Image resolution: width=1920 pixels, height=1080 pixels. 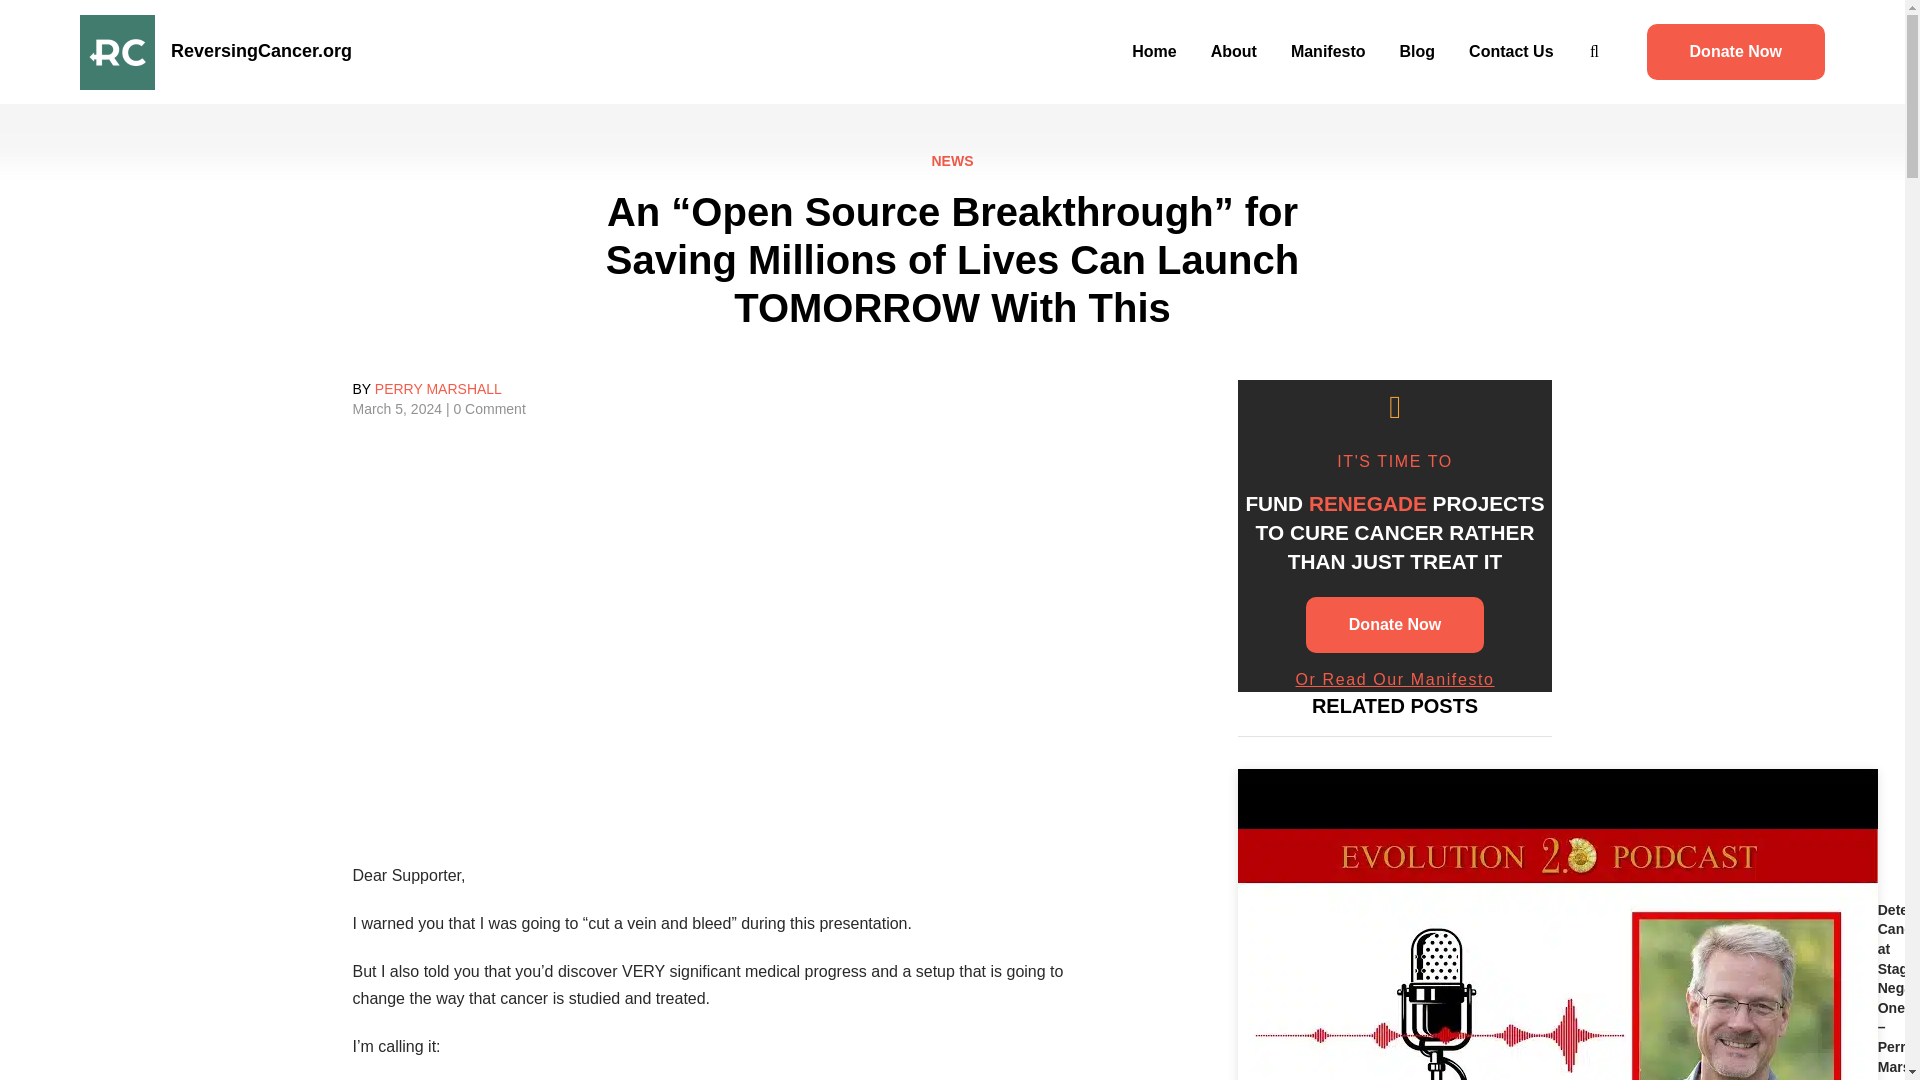 What do you see at coordinates (1510, 52) in the screenshot?
I see `Contact Us` at bounding box center [1510, 52].